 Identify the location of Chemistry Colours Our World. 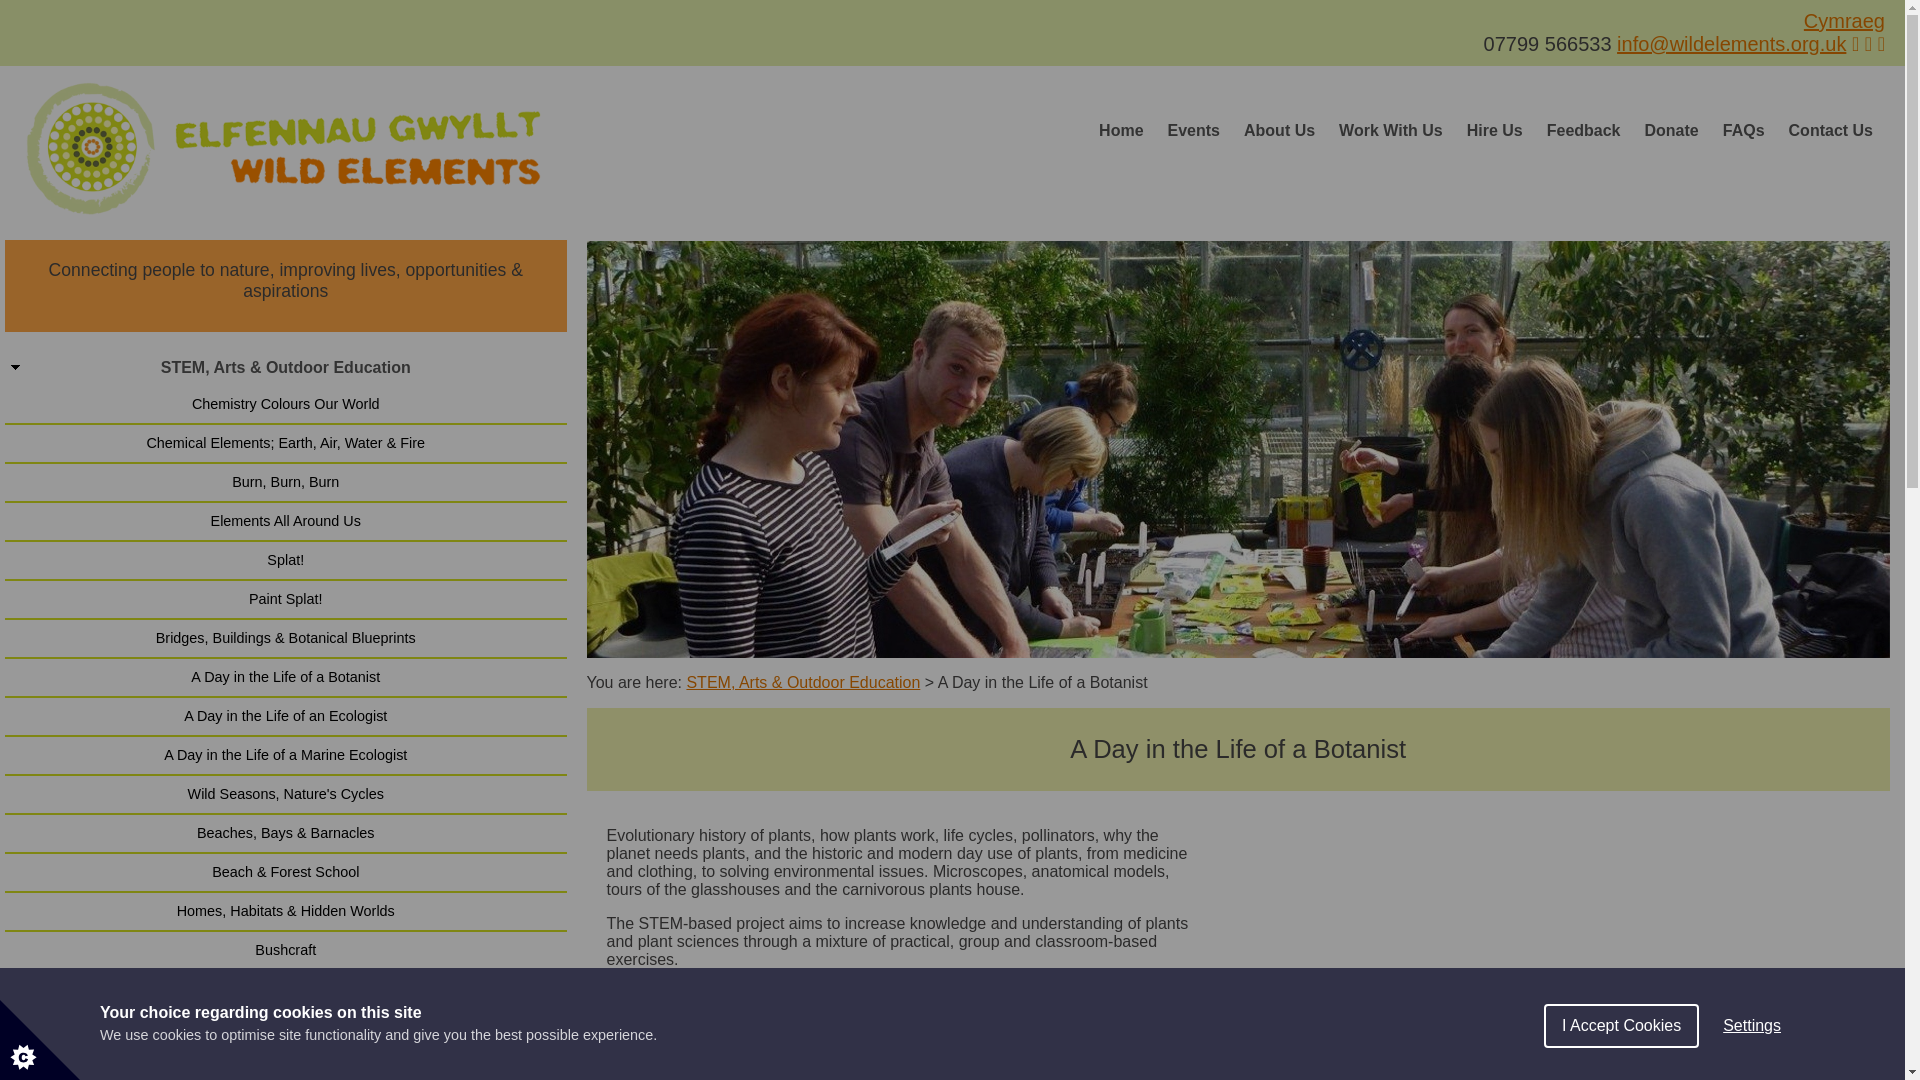
(286, 404).